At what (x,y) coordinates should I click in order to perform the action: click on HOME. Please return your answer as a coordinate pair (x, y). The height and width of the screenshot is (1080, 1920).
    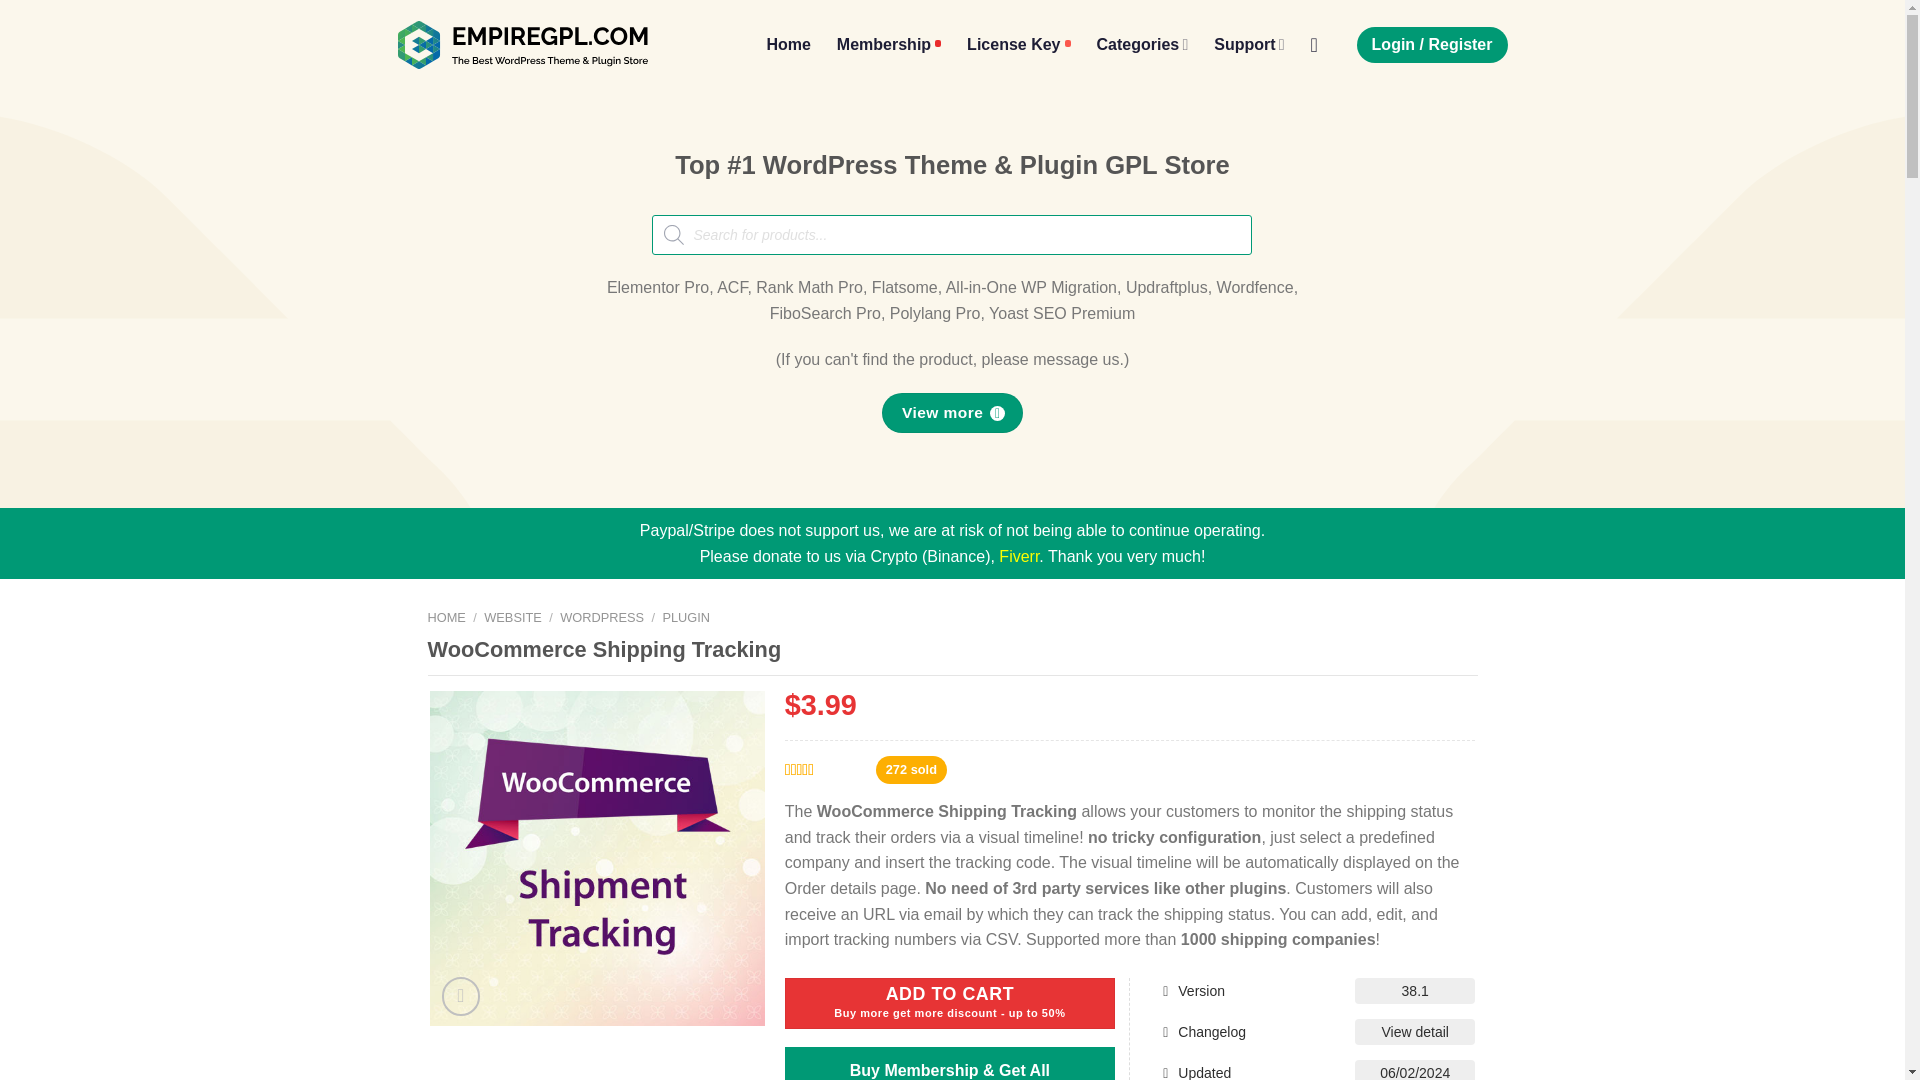
    Looking at the image, I should click on (447, 618).